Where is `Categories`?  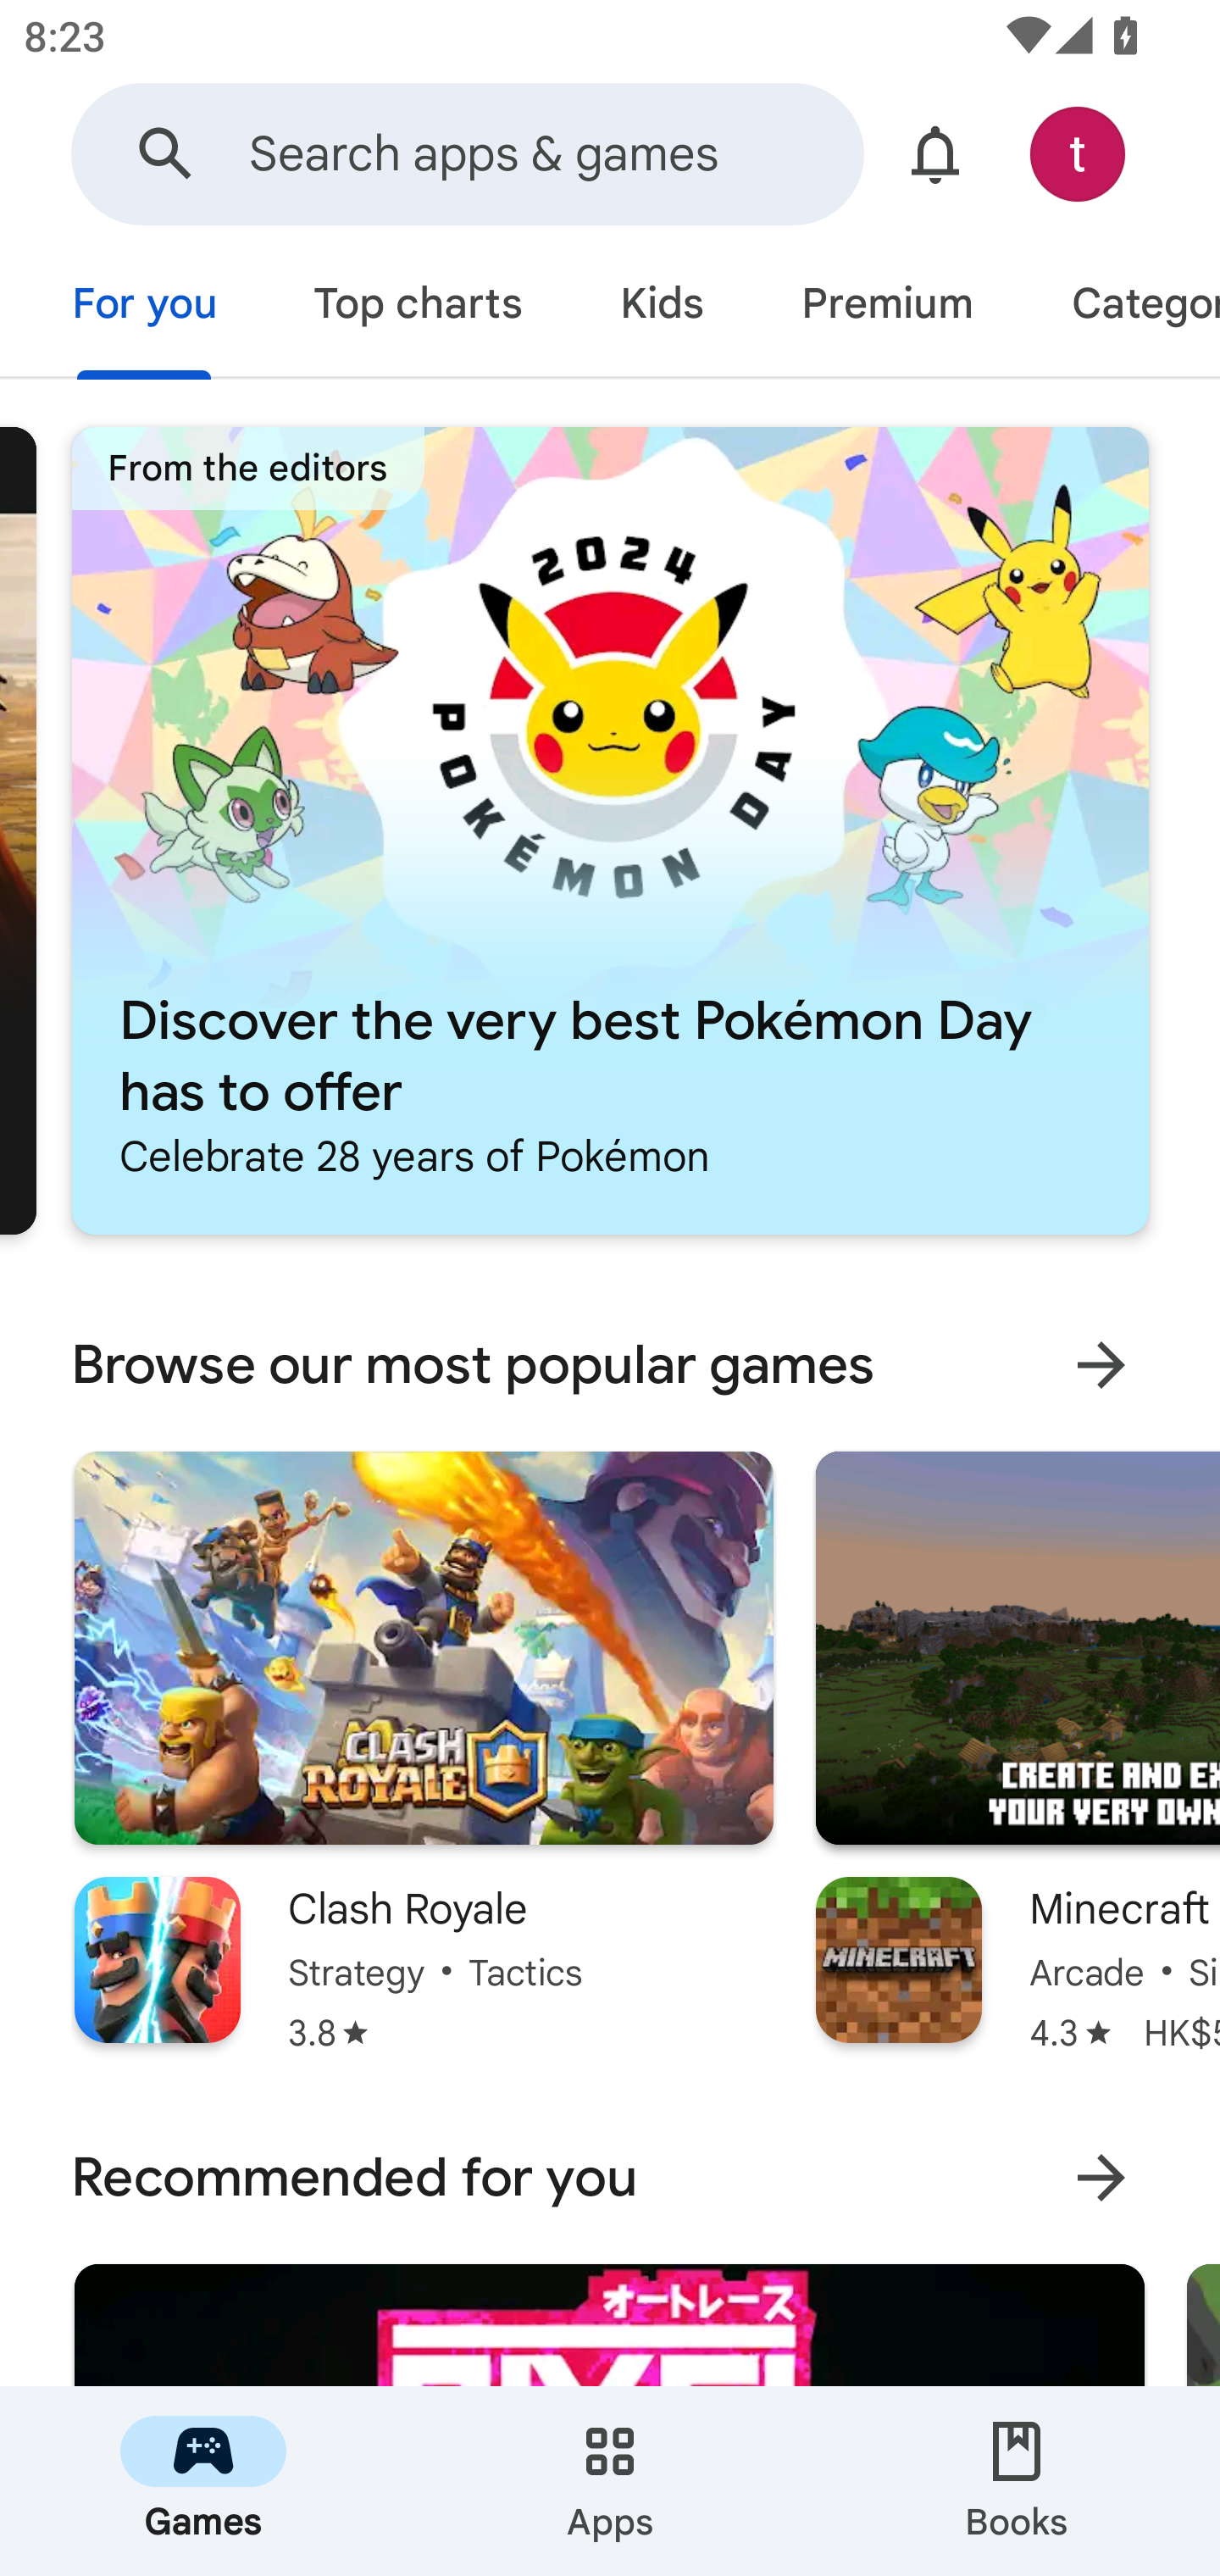 Categories is located at coordinates (1121, 307).